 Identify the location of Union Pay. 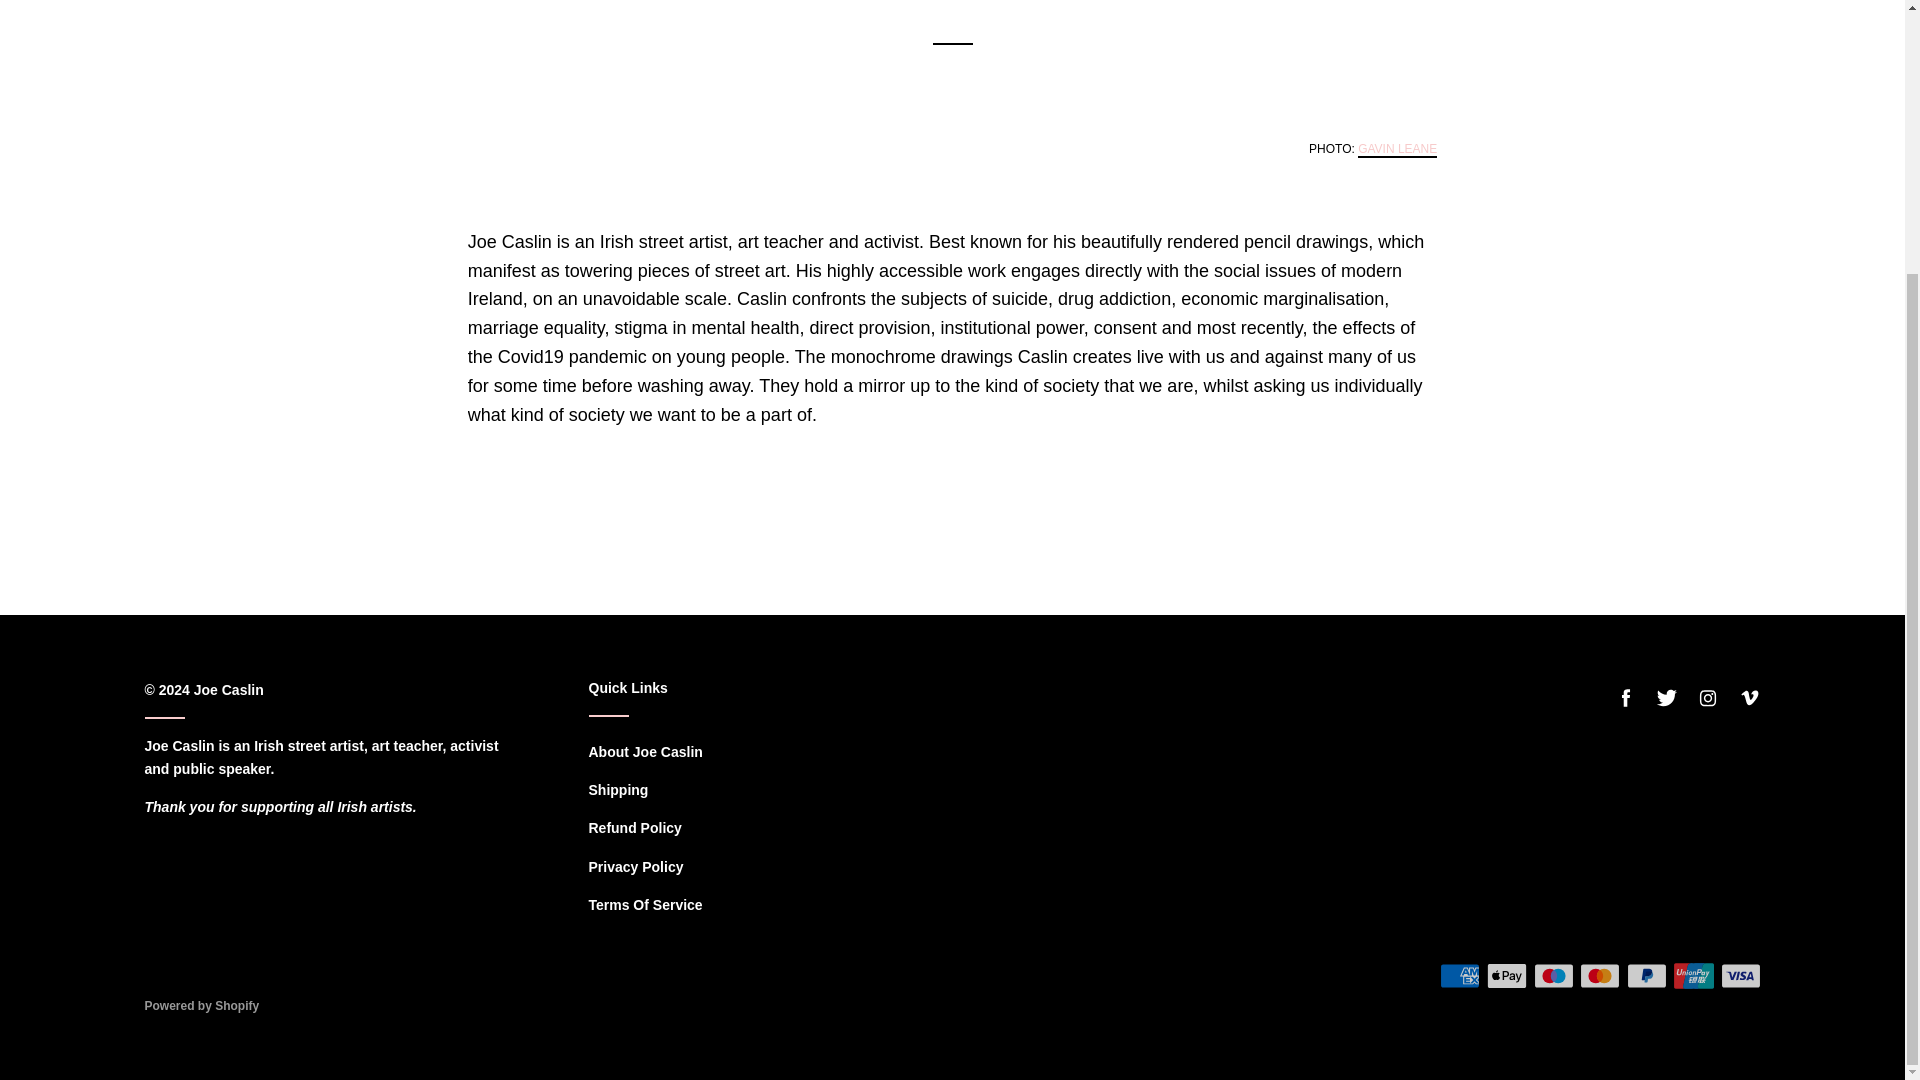
(1694, 975).